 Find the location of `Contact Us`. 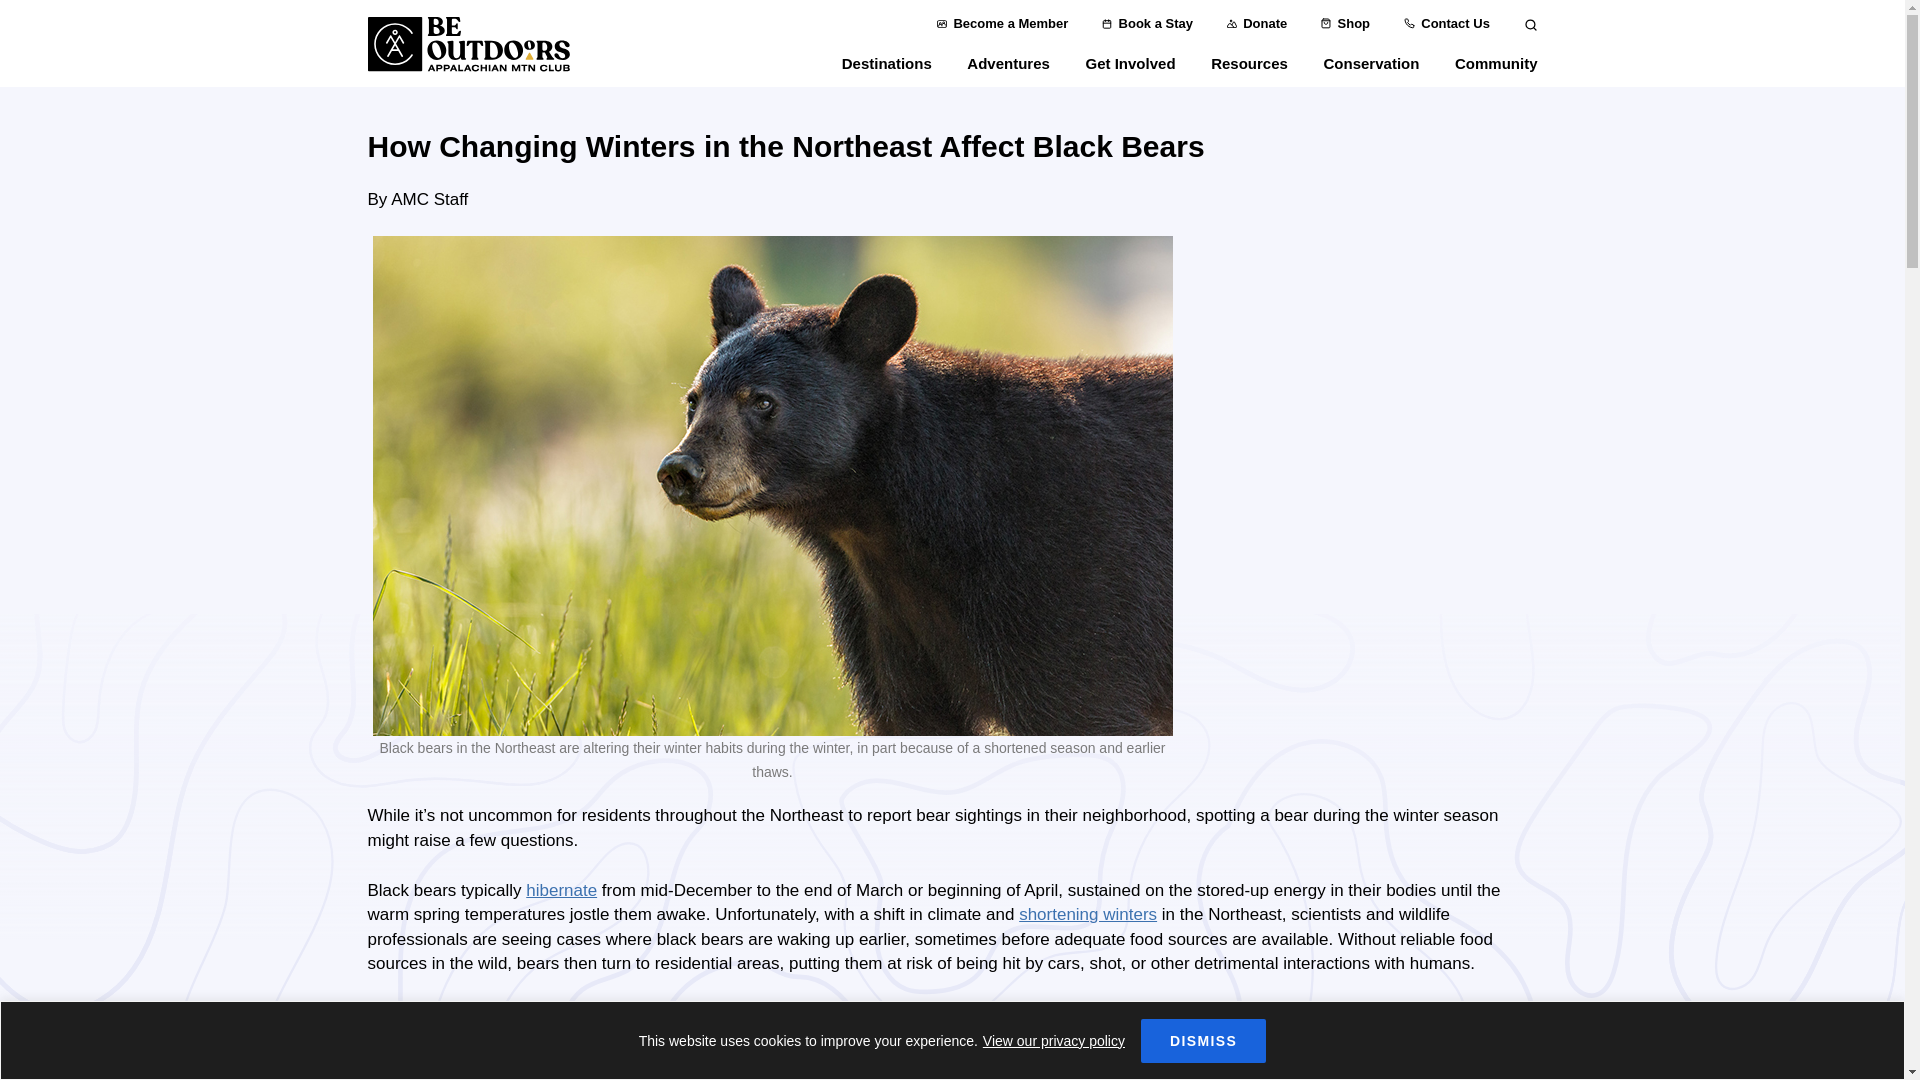

Contact Us is located at coordinates (1446, 24).